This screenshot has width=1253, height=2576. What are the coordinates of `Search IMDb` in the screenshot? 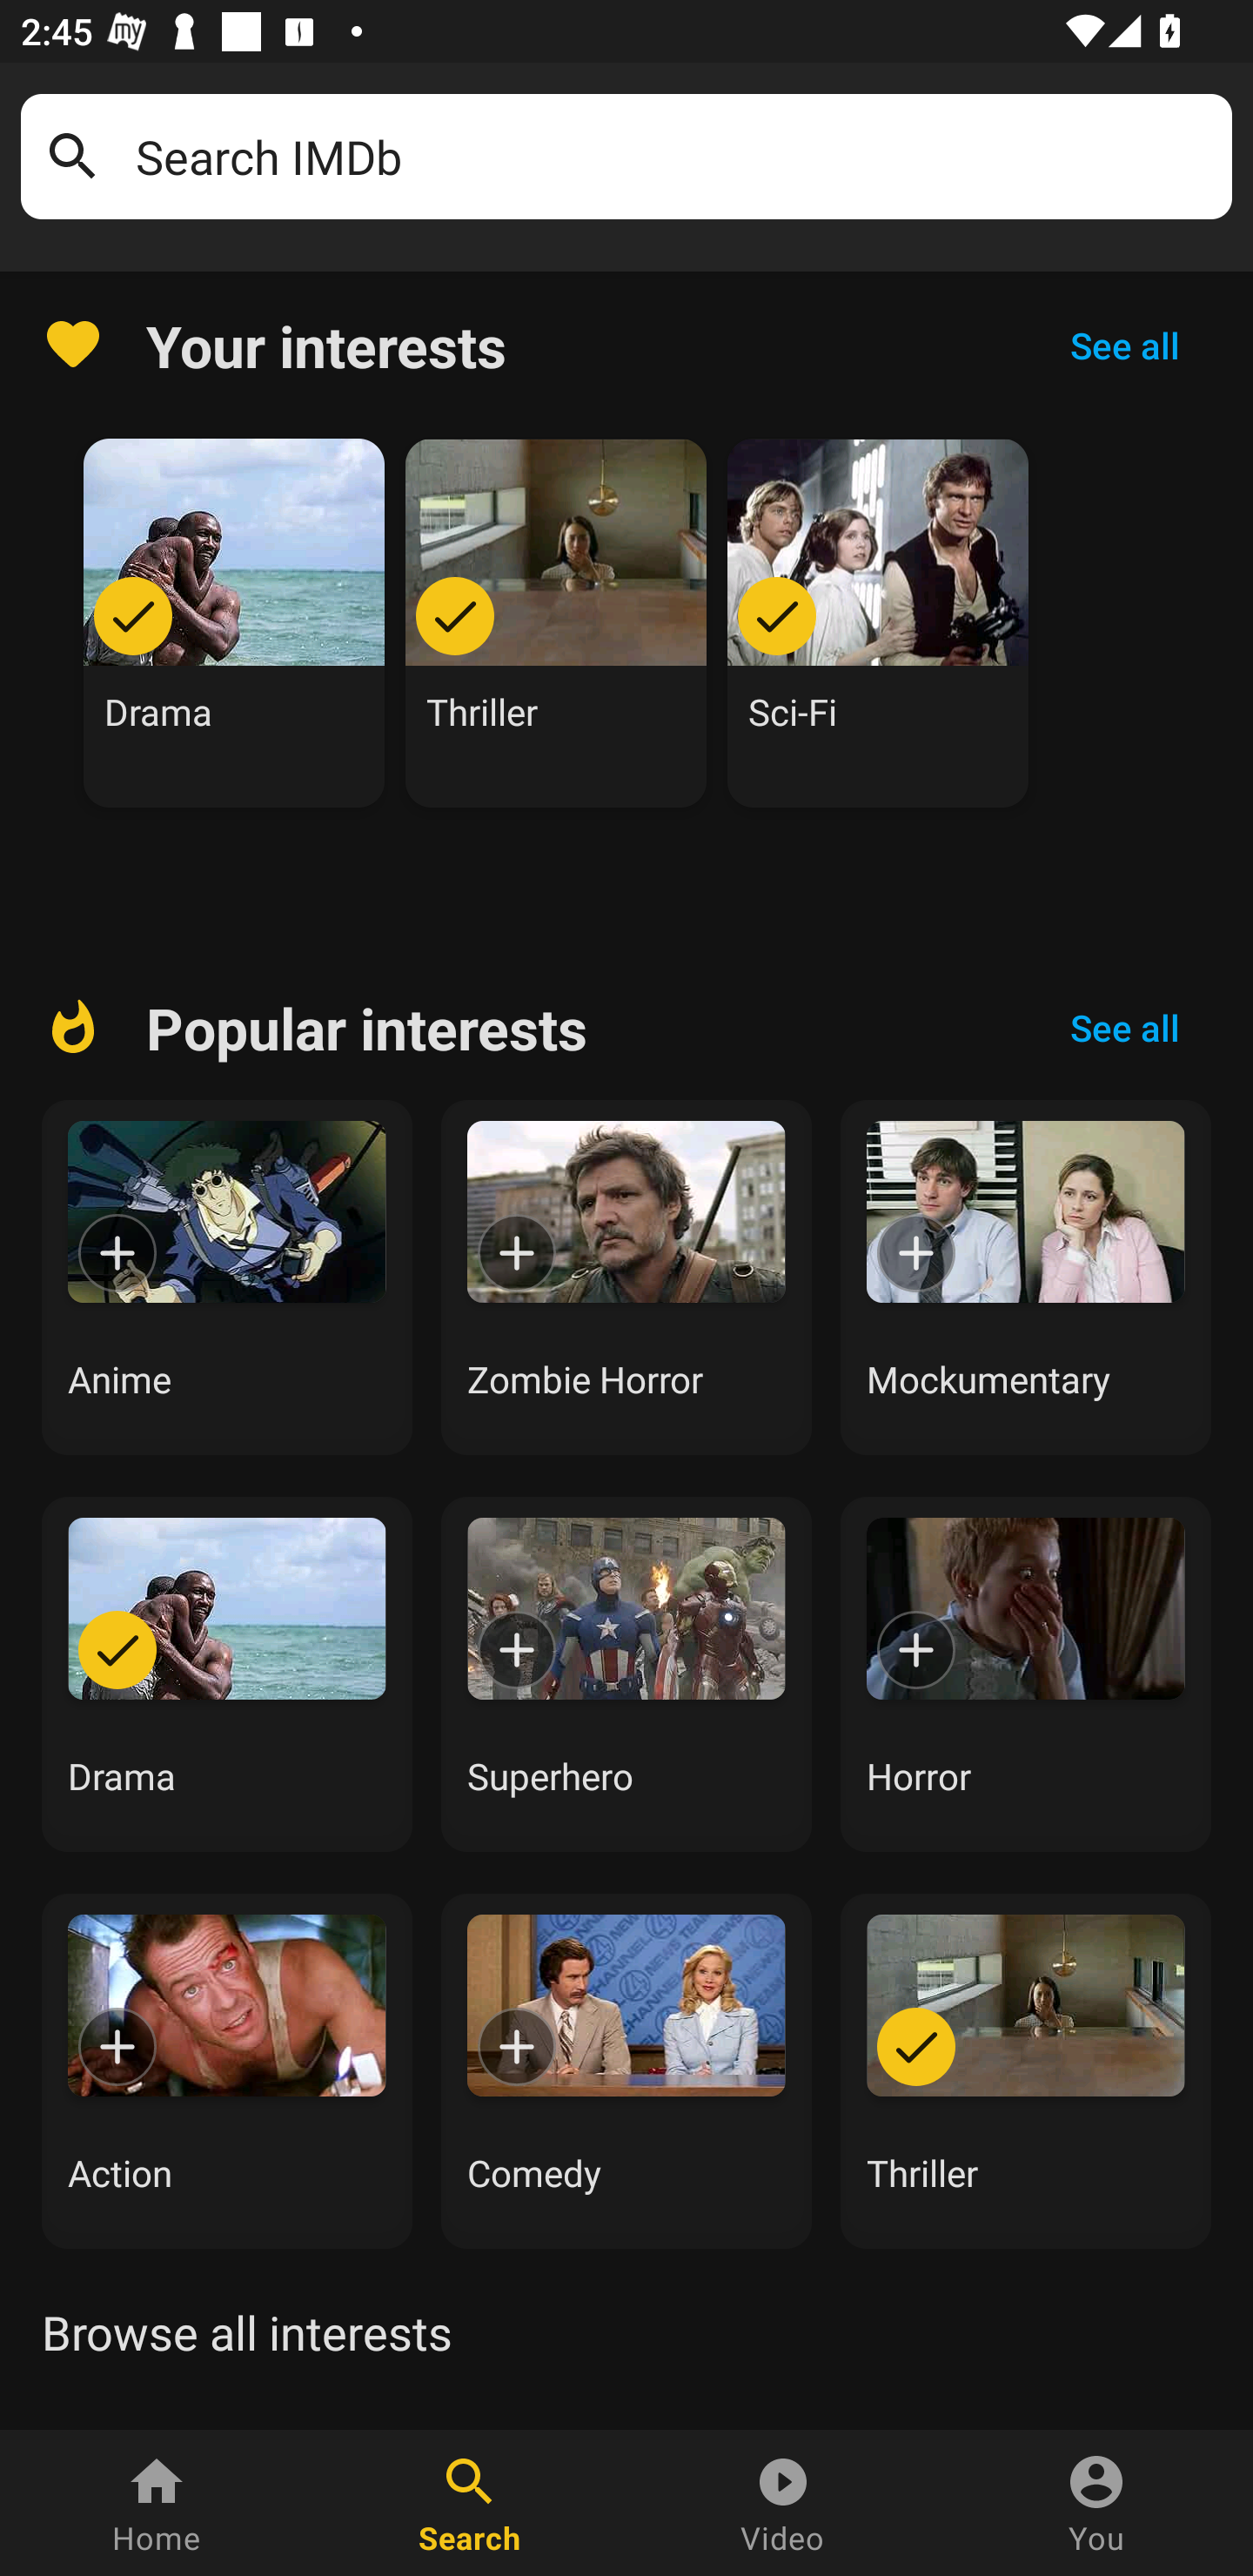 It's located at (673, 157).